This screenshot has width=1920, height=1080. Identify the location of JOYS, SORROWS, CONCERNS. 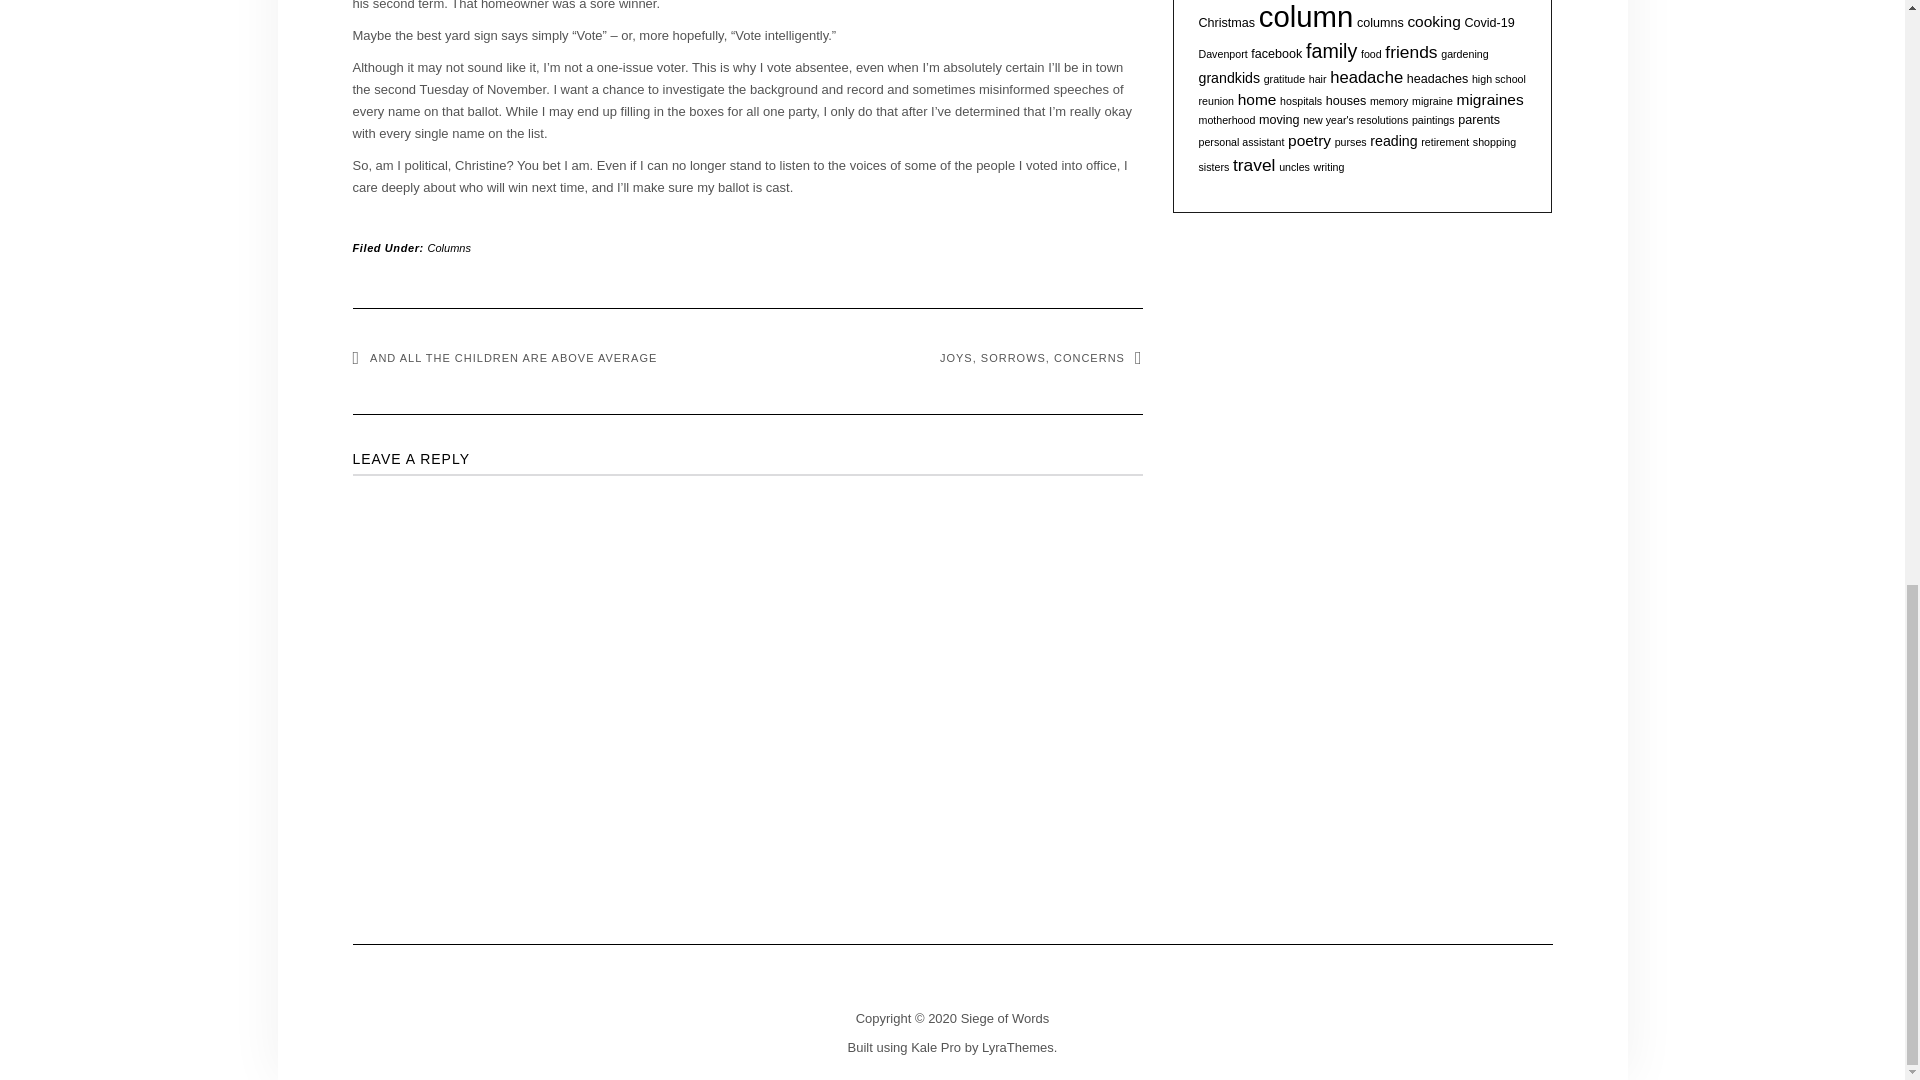
(1041, 358).